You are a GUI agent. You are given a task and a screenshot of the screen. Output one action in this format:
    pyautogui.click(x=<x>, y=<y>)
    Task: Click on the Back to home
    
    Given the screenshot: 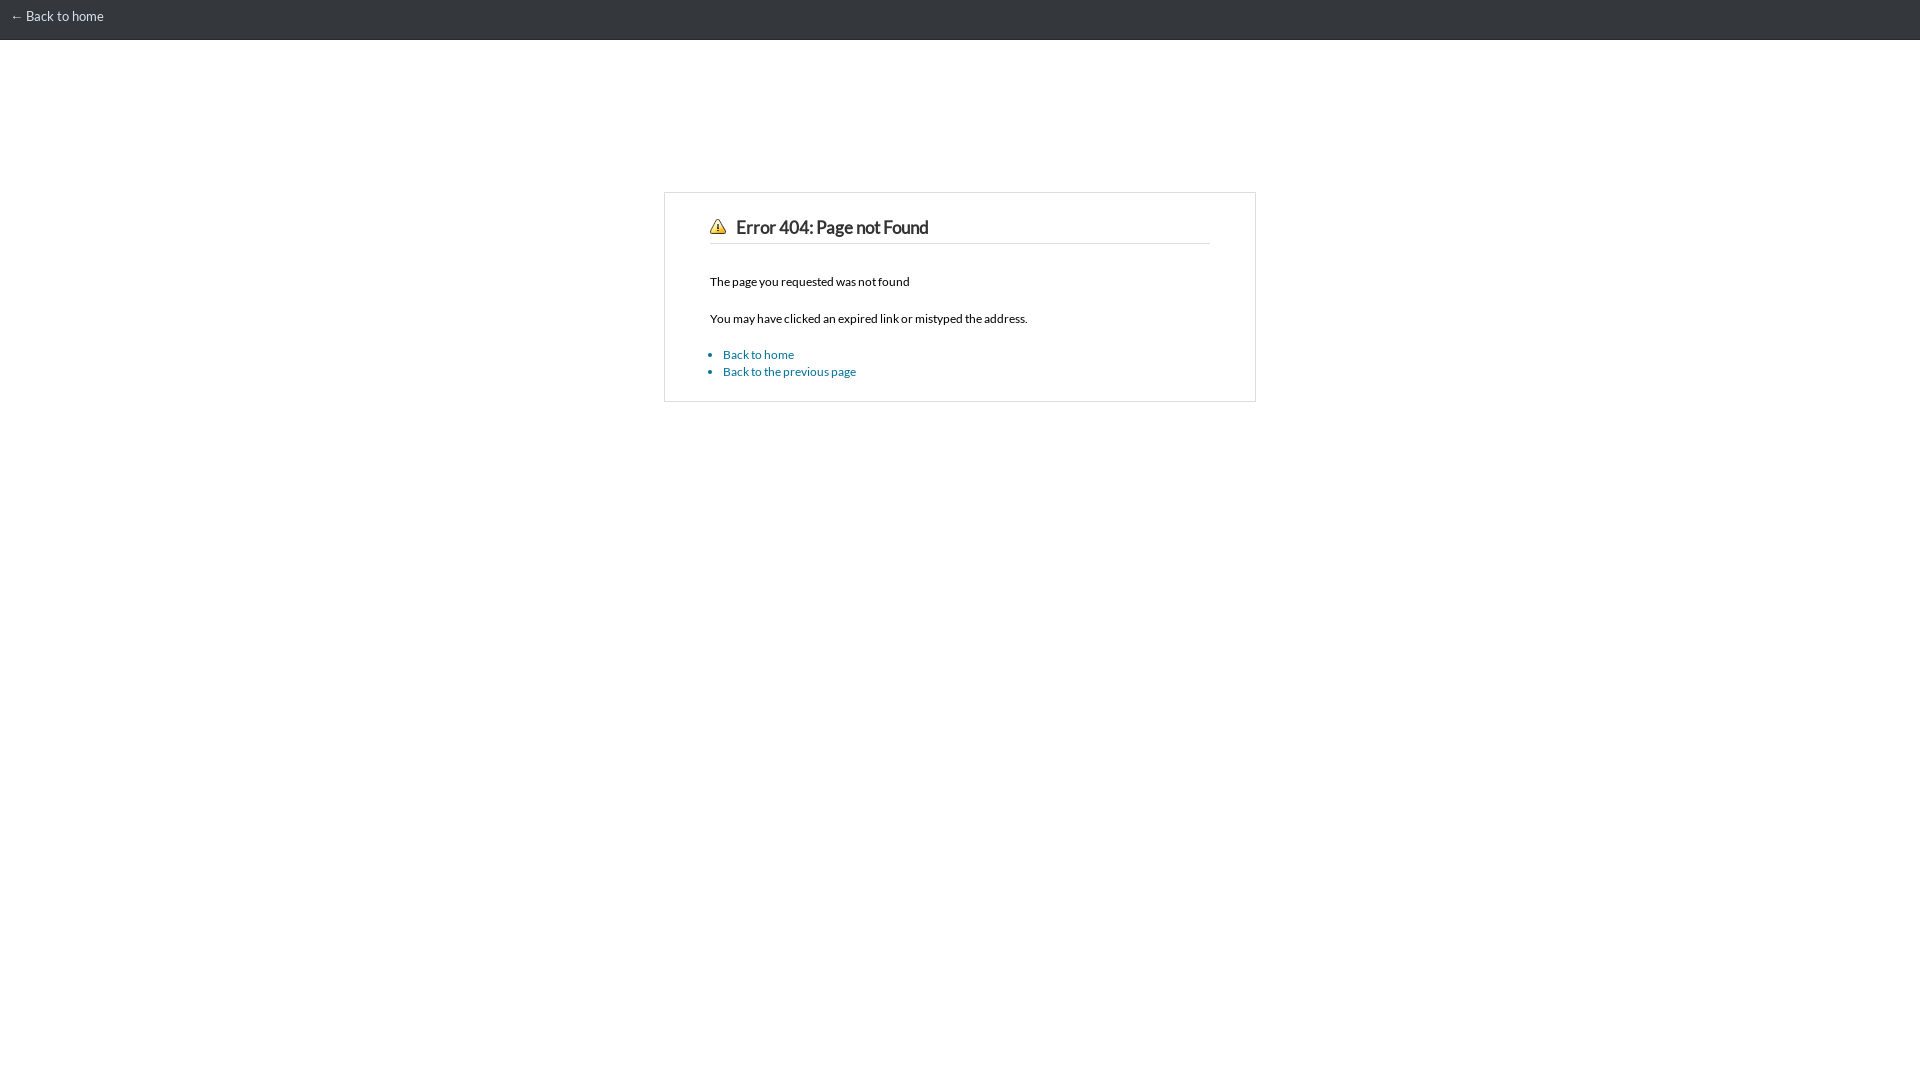 What is the action you would take?
    pyautogui.click(x=758, y=354)
    